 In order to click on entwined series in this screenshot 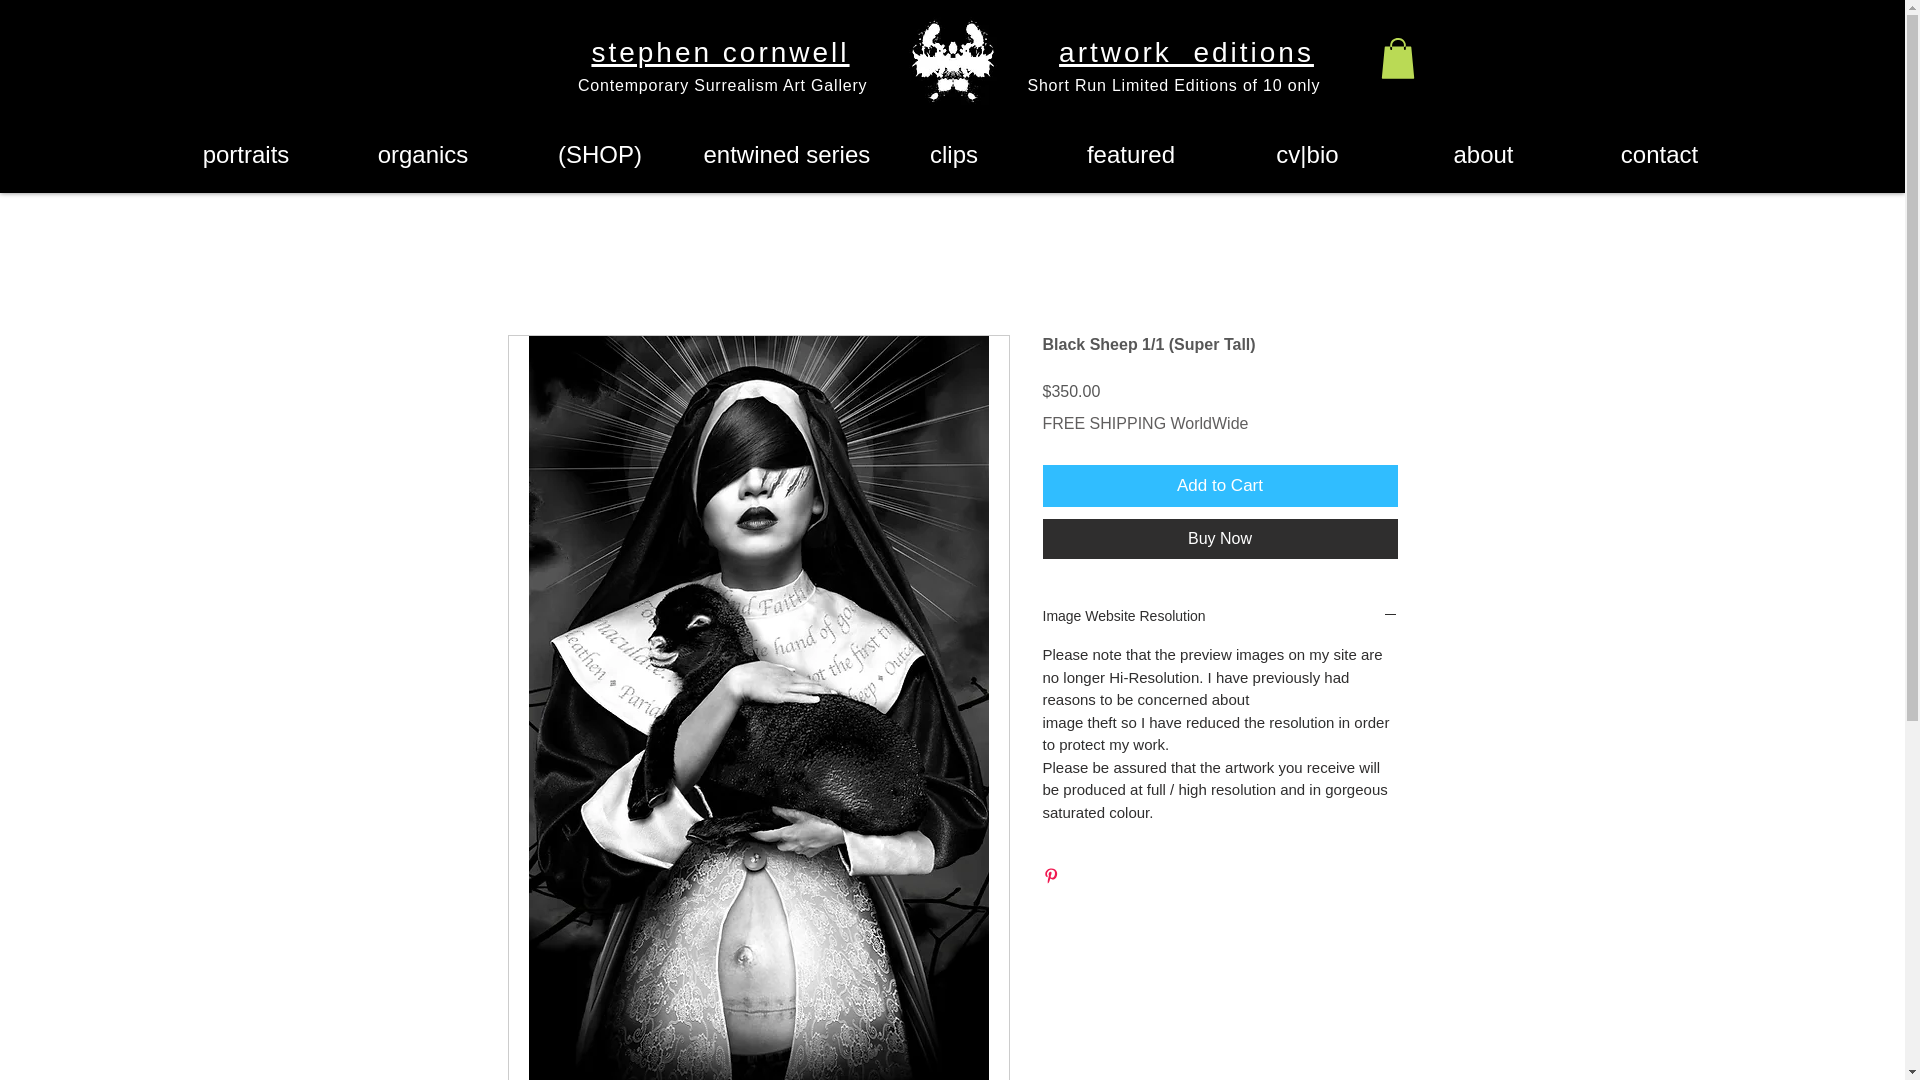, I will do `click(776, 154)`.